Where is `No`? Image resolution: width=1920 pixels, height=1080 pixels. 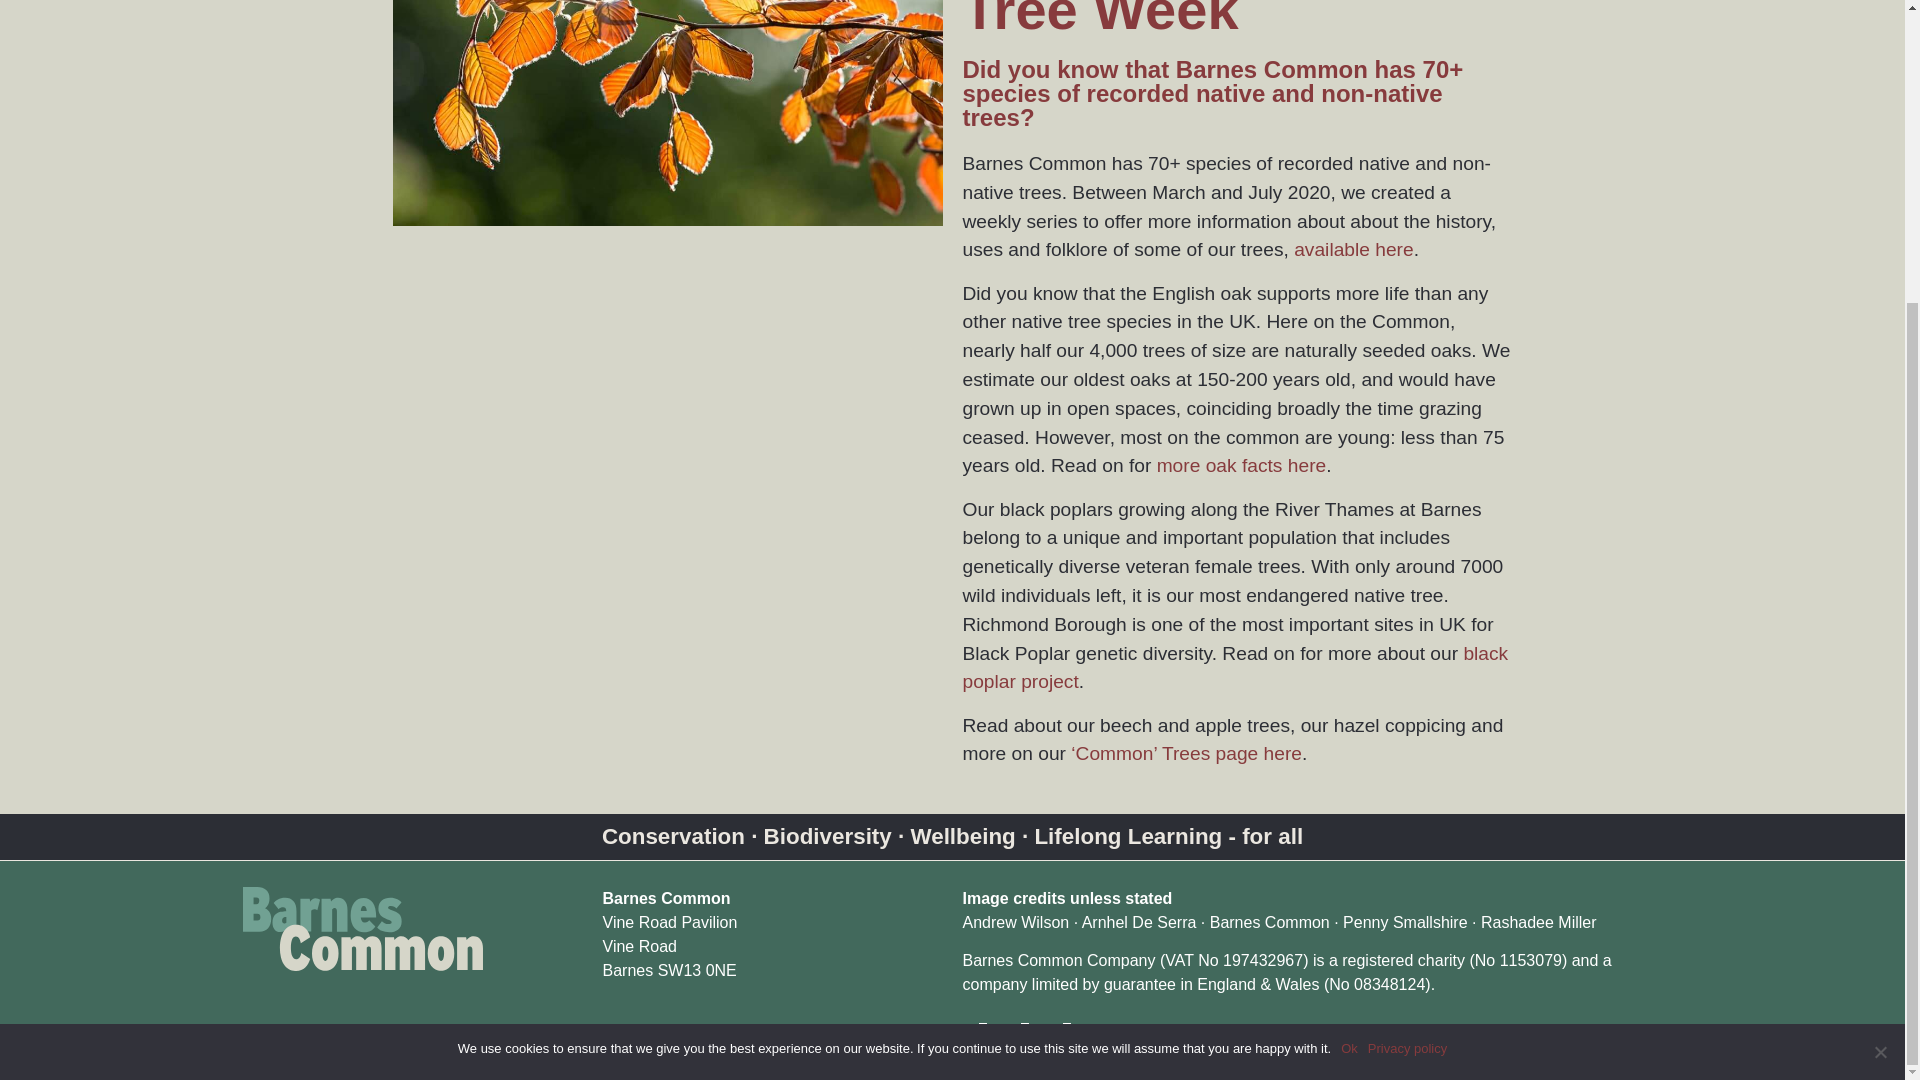 No is located at coordinates (1880, 644).